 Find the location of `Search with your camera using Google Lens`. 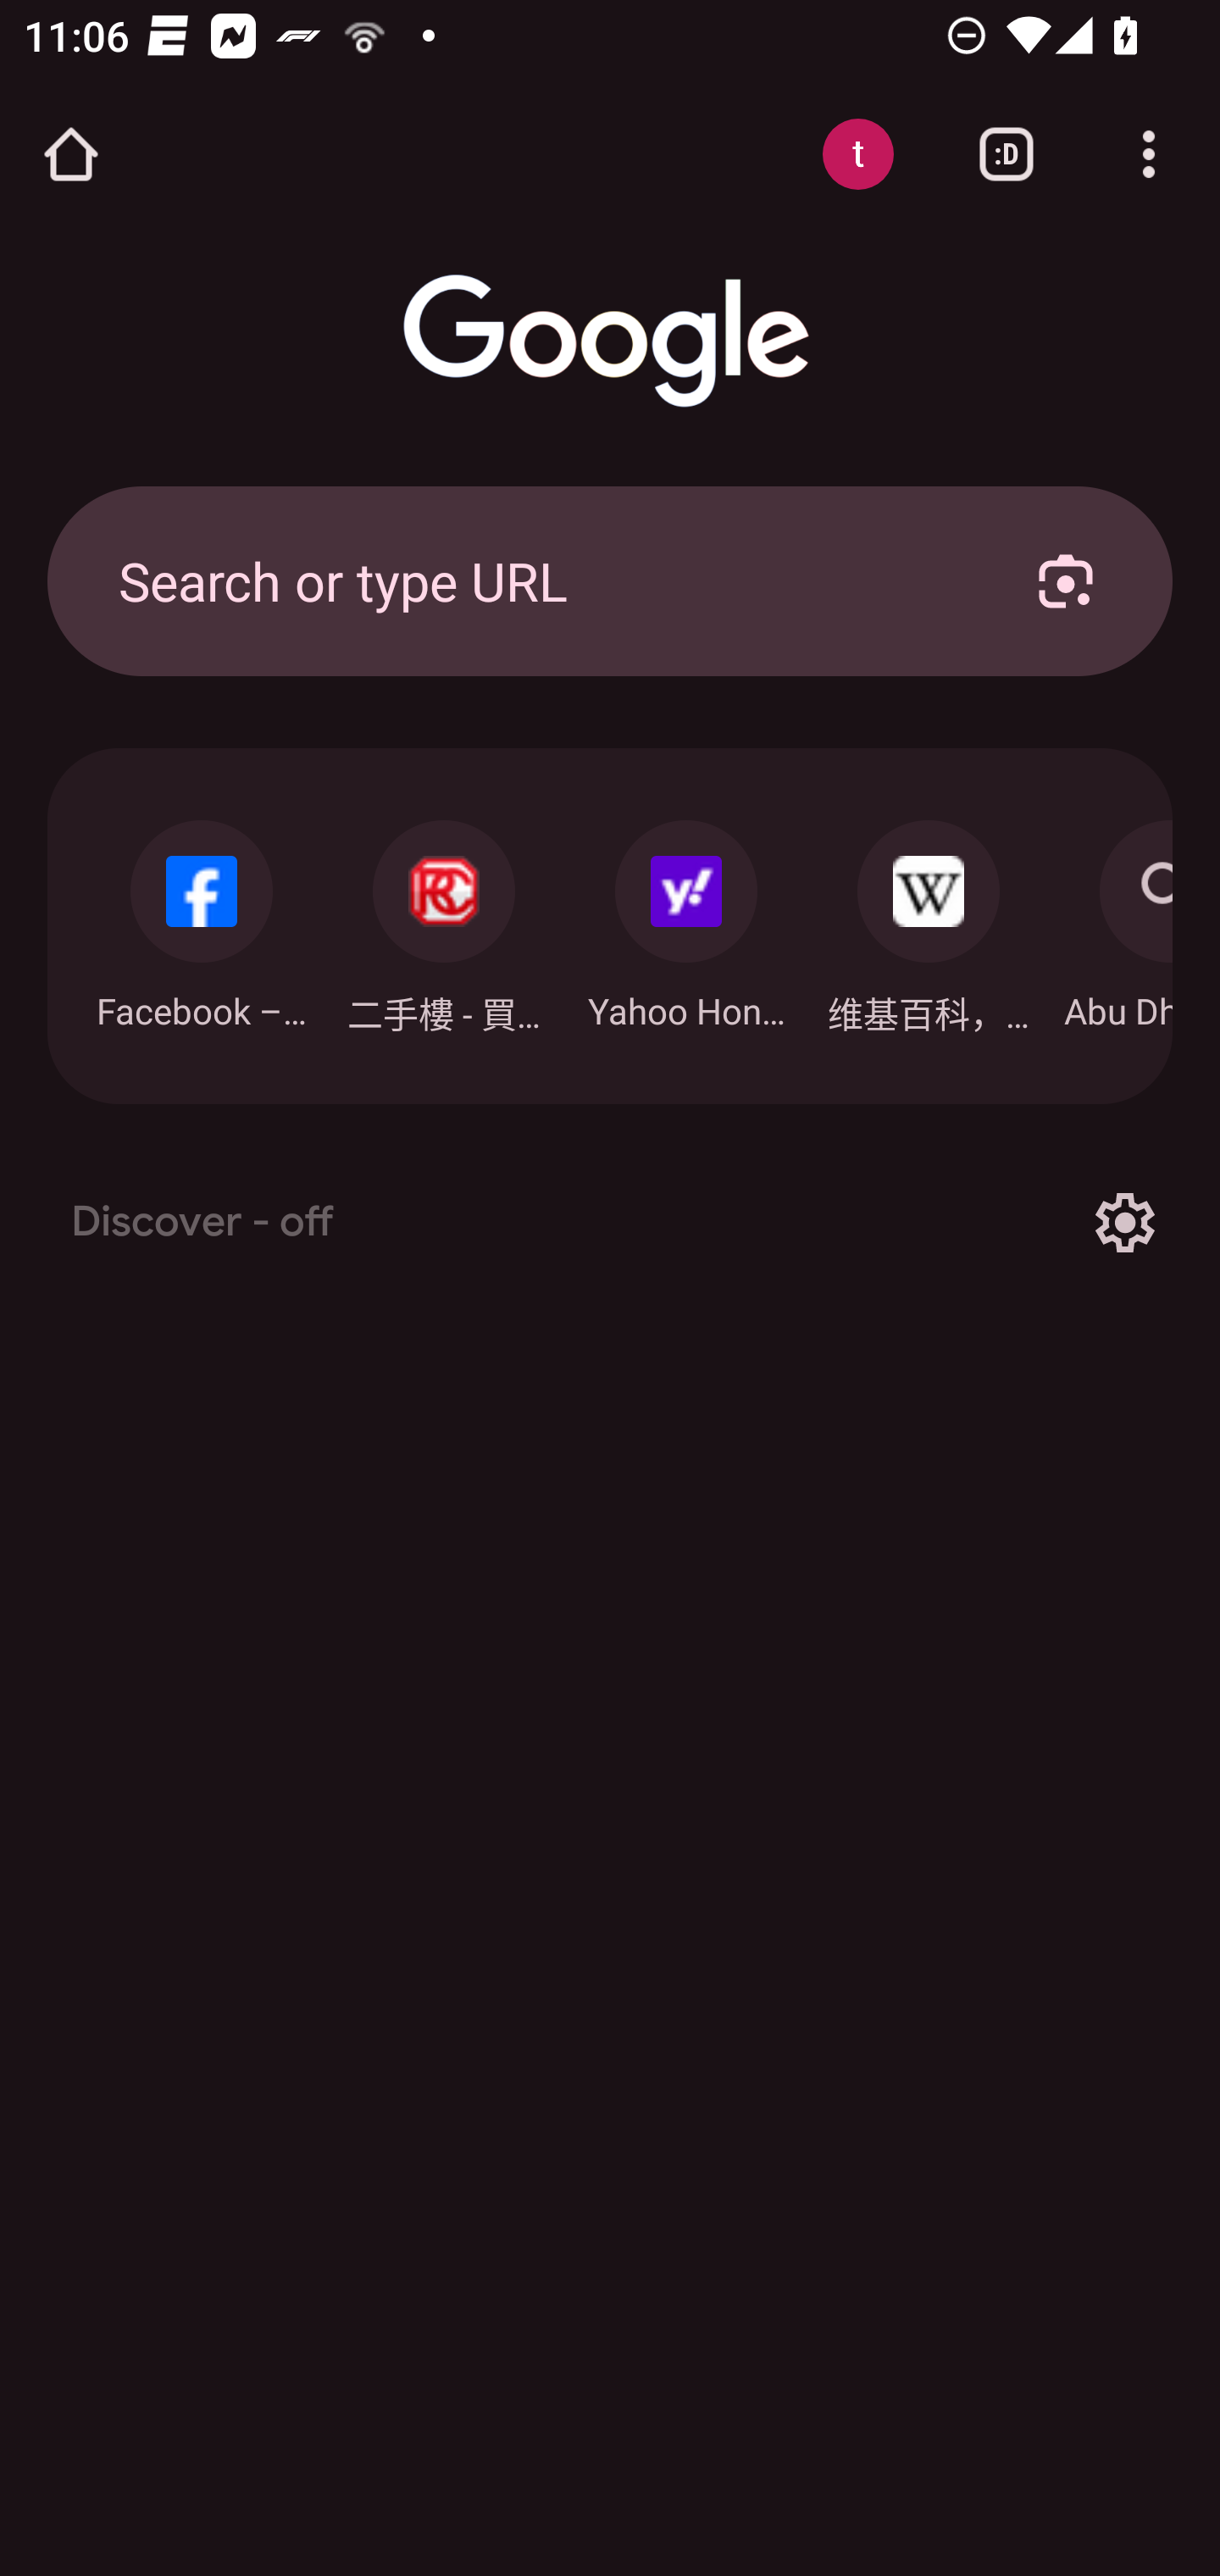

Search with your camera using Google Lens is located at coordinates (1066, 580).